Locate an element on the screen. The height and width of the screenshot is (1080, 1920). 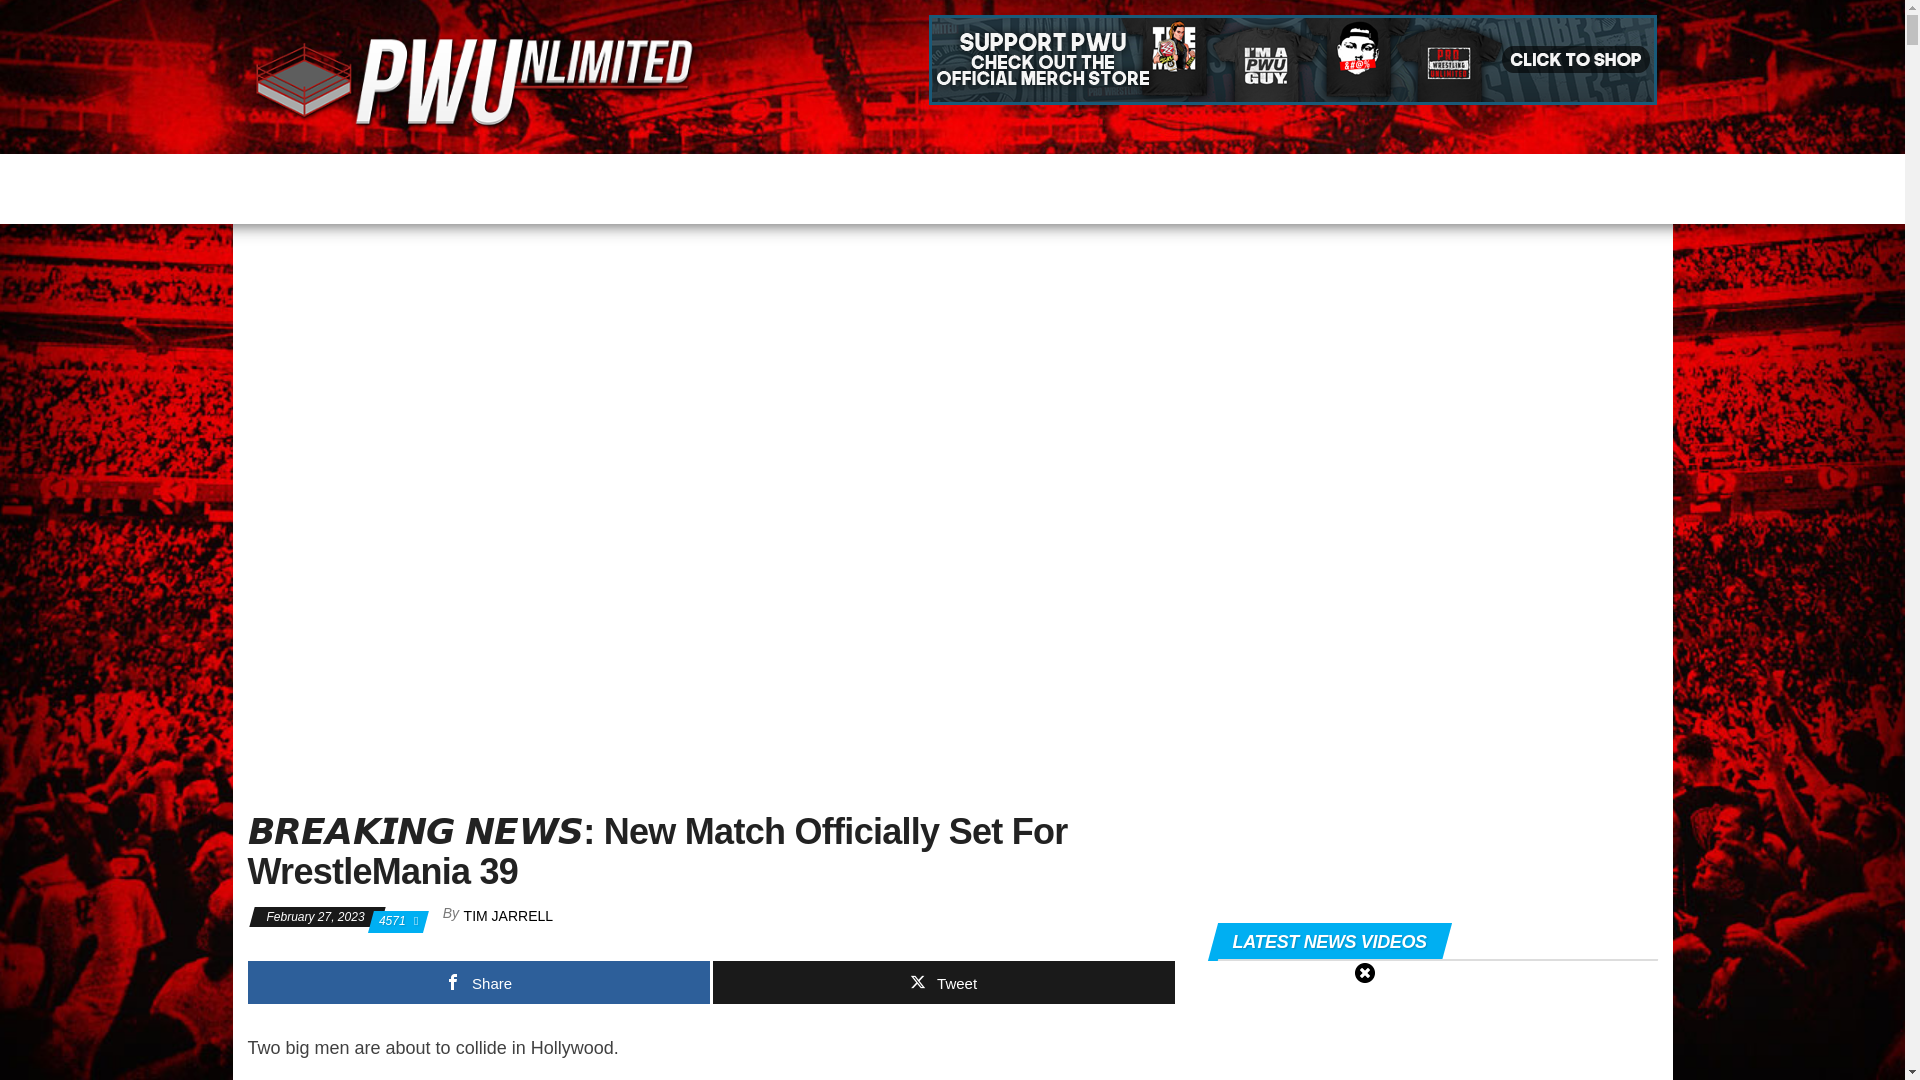
Home is located at coordinates (321, 184).